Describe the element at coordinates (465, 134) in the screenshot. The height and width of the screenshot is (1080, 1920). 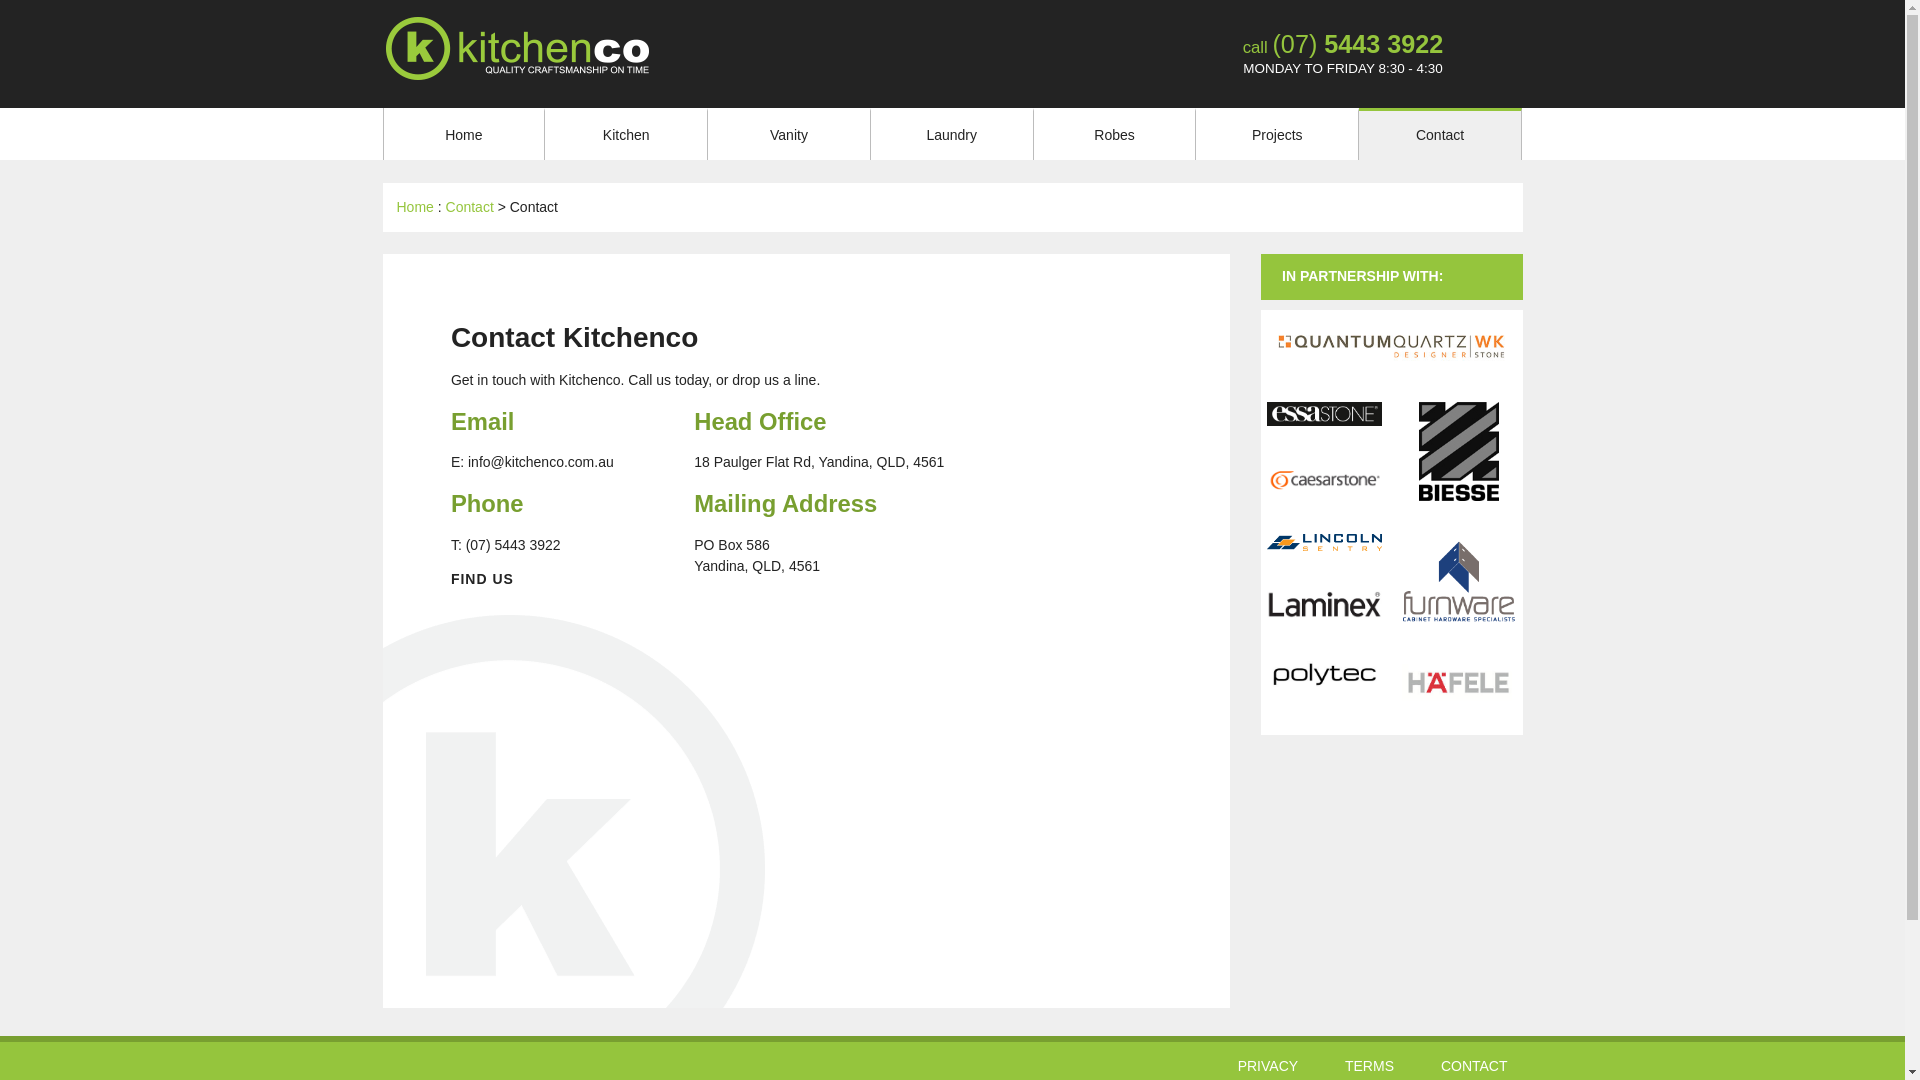
I see `Home` at that location.